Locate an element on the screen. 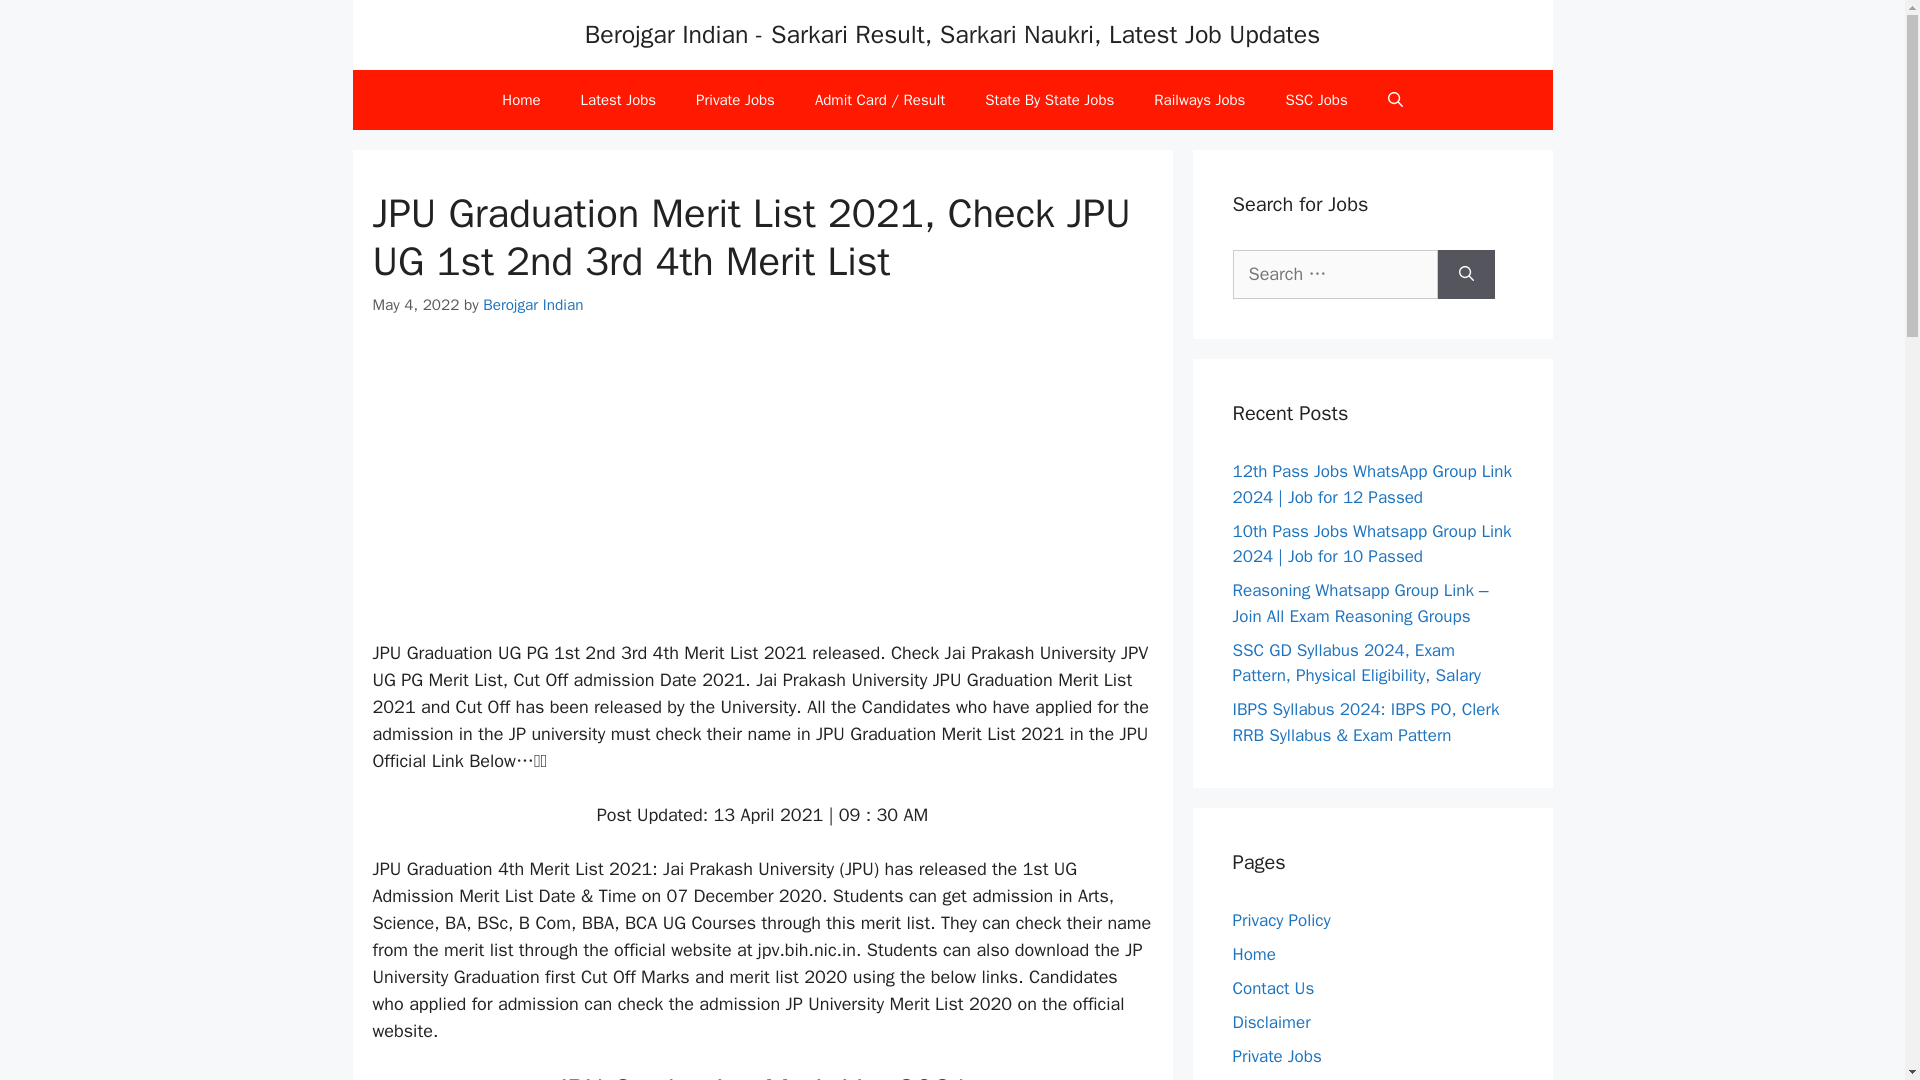 The image size is (1920, 1080). Search for: is located at coordinates (1334, 274).